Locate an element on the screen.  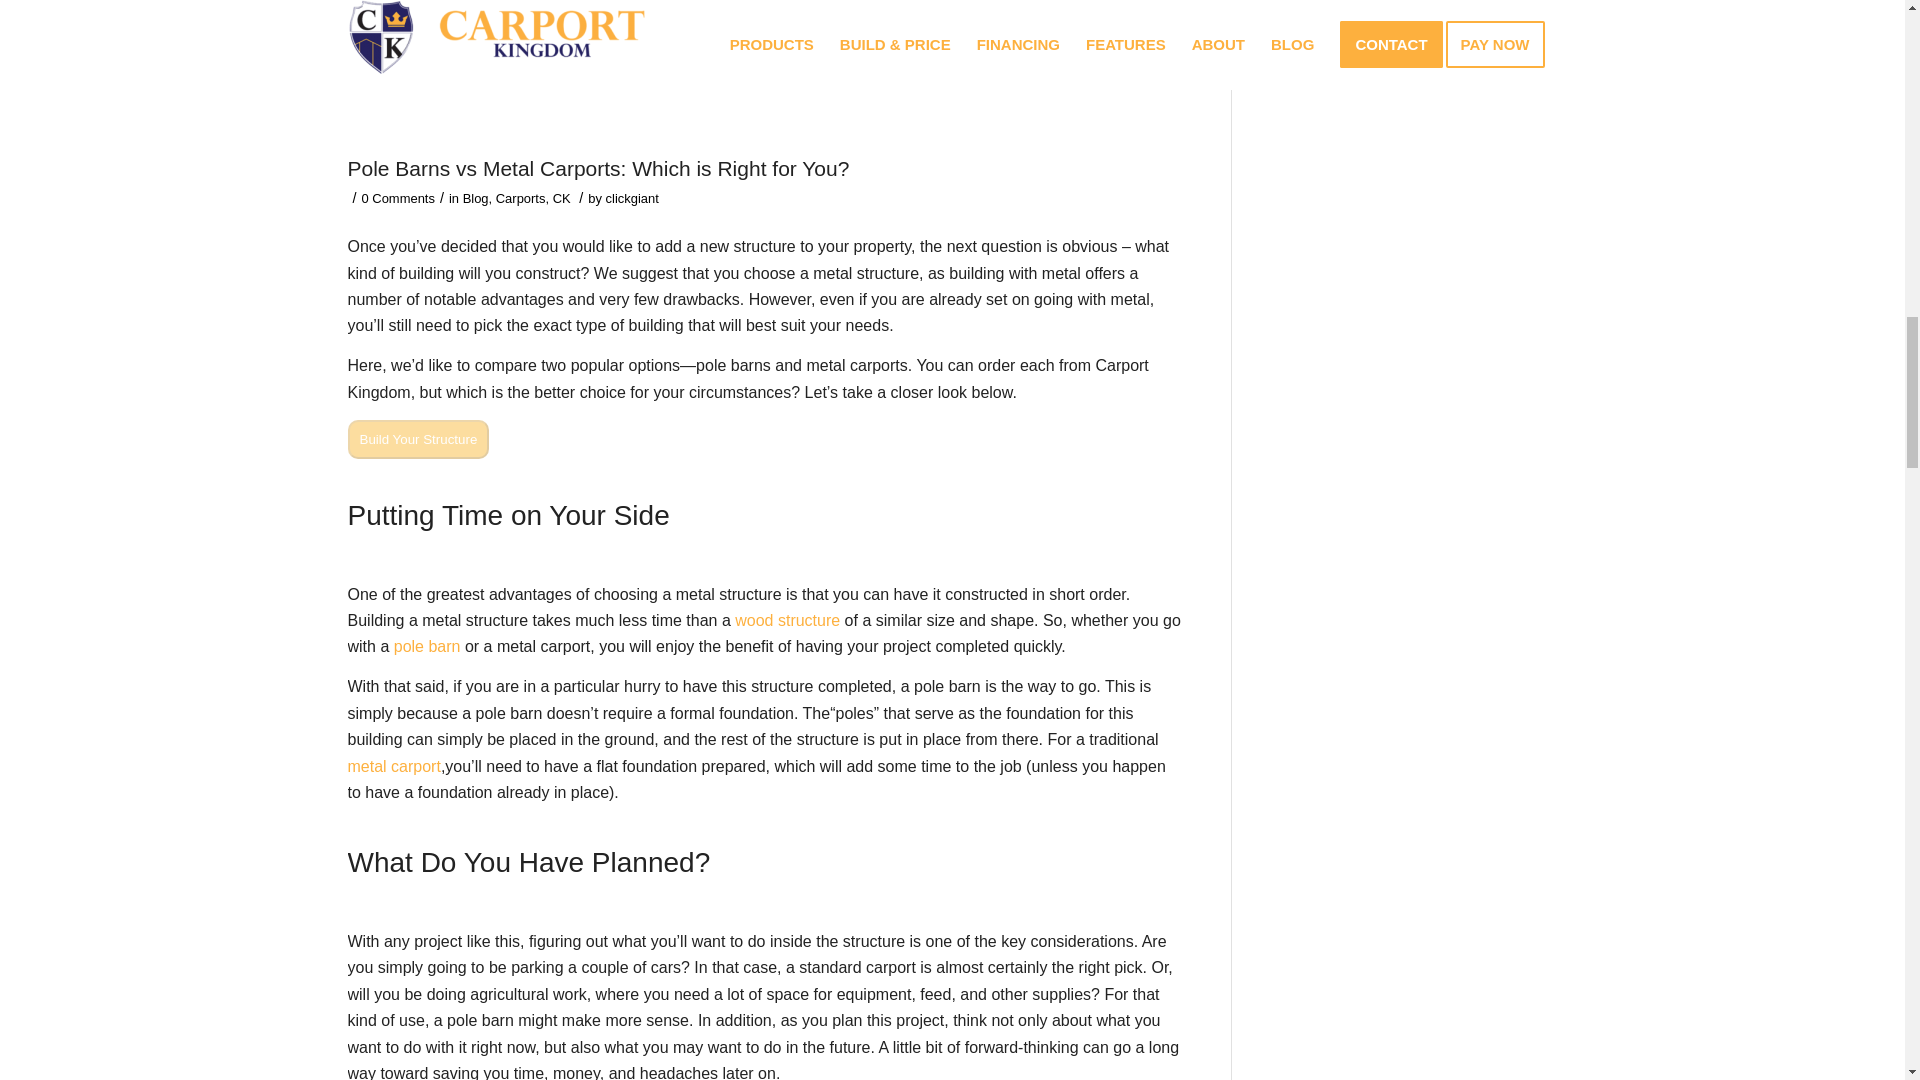
Pole Barns vs Metal Carports: Which is Right for You? is located at coordinates (598, 168).